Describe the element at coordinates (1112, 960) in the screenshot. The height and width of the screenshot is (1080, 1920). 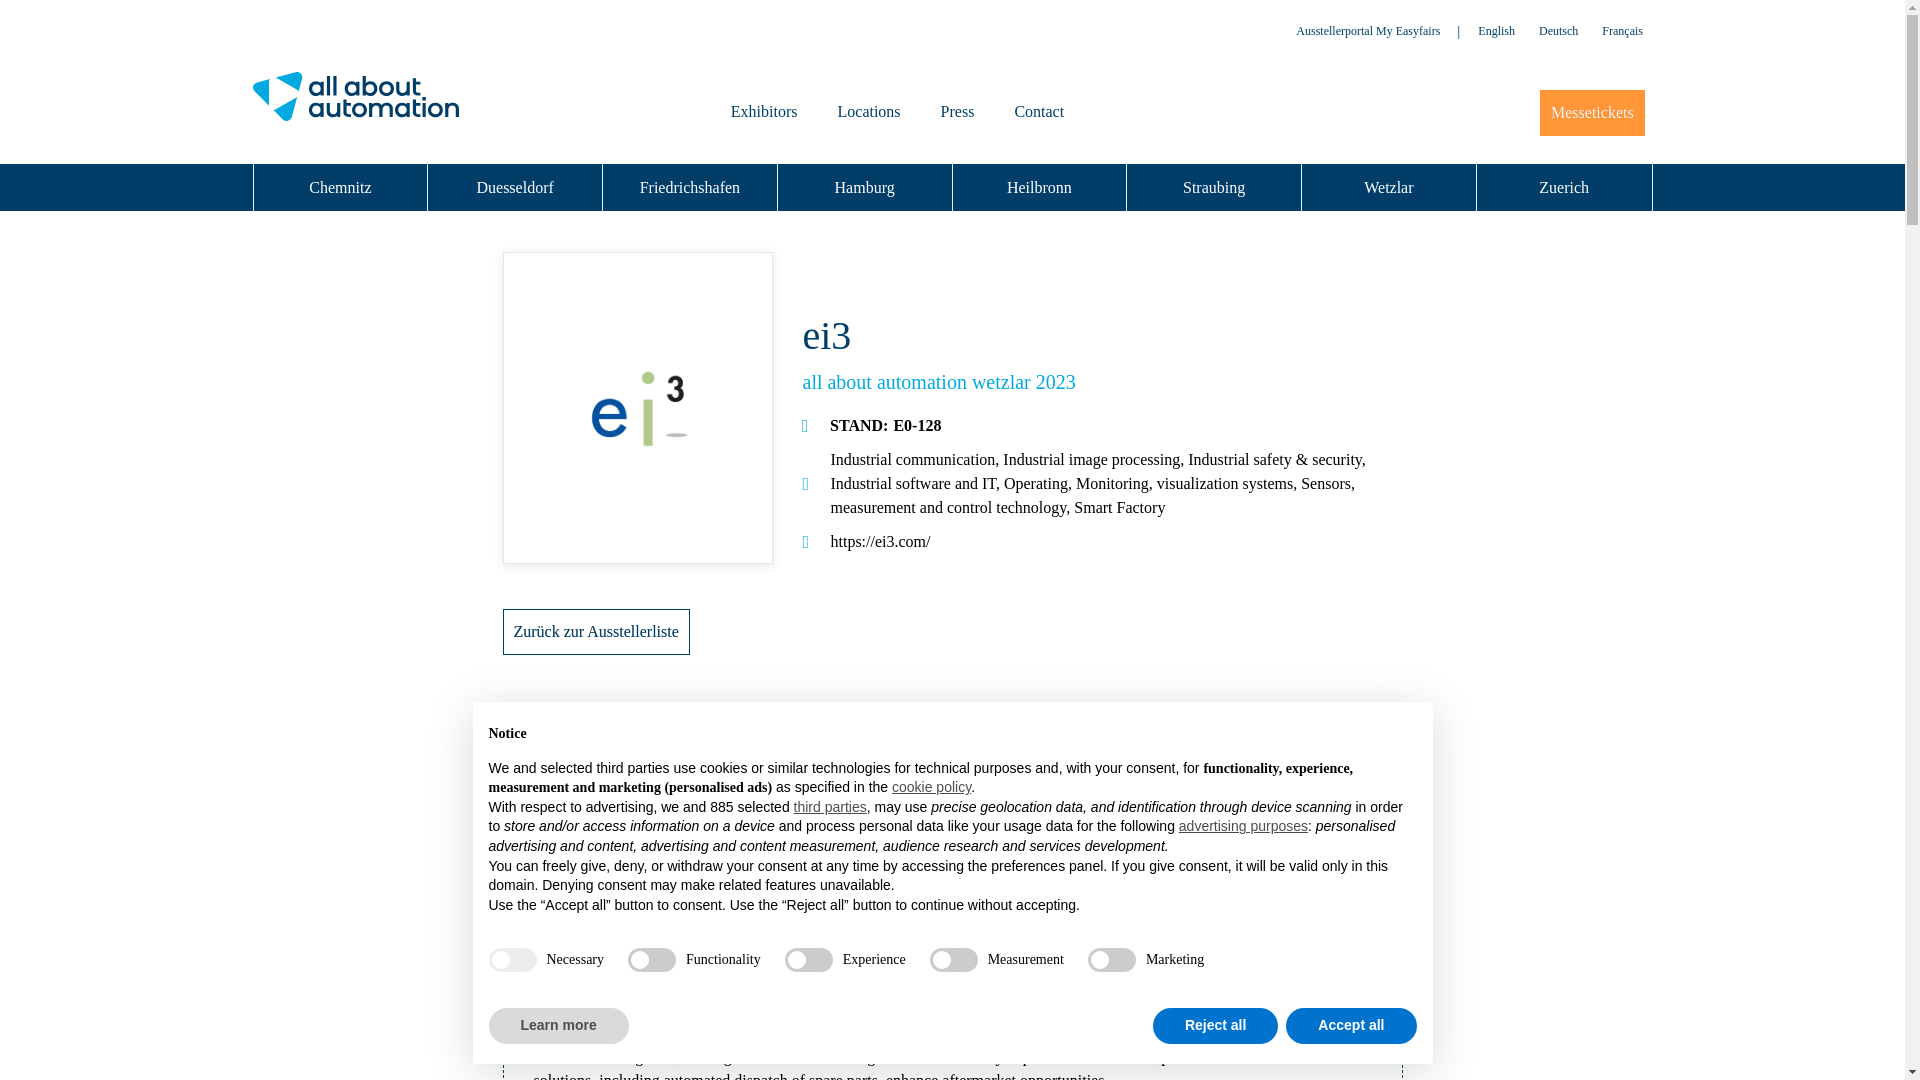
I see `false` at that location.